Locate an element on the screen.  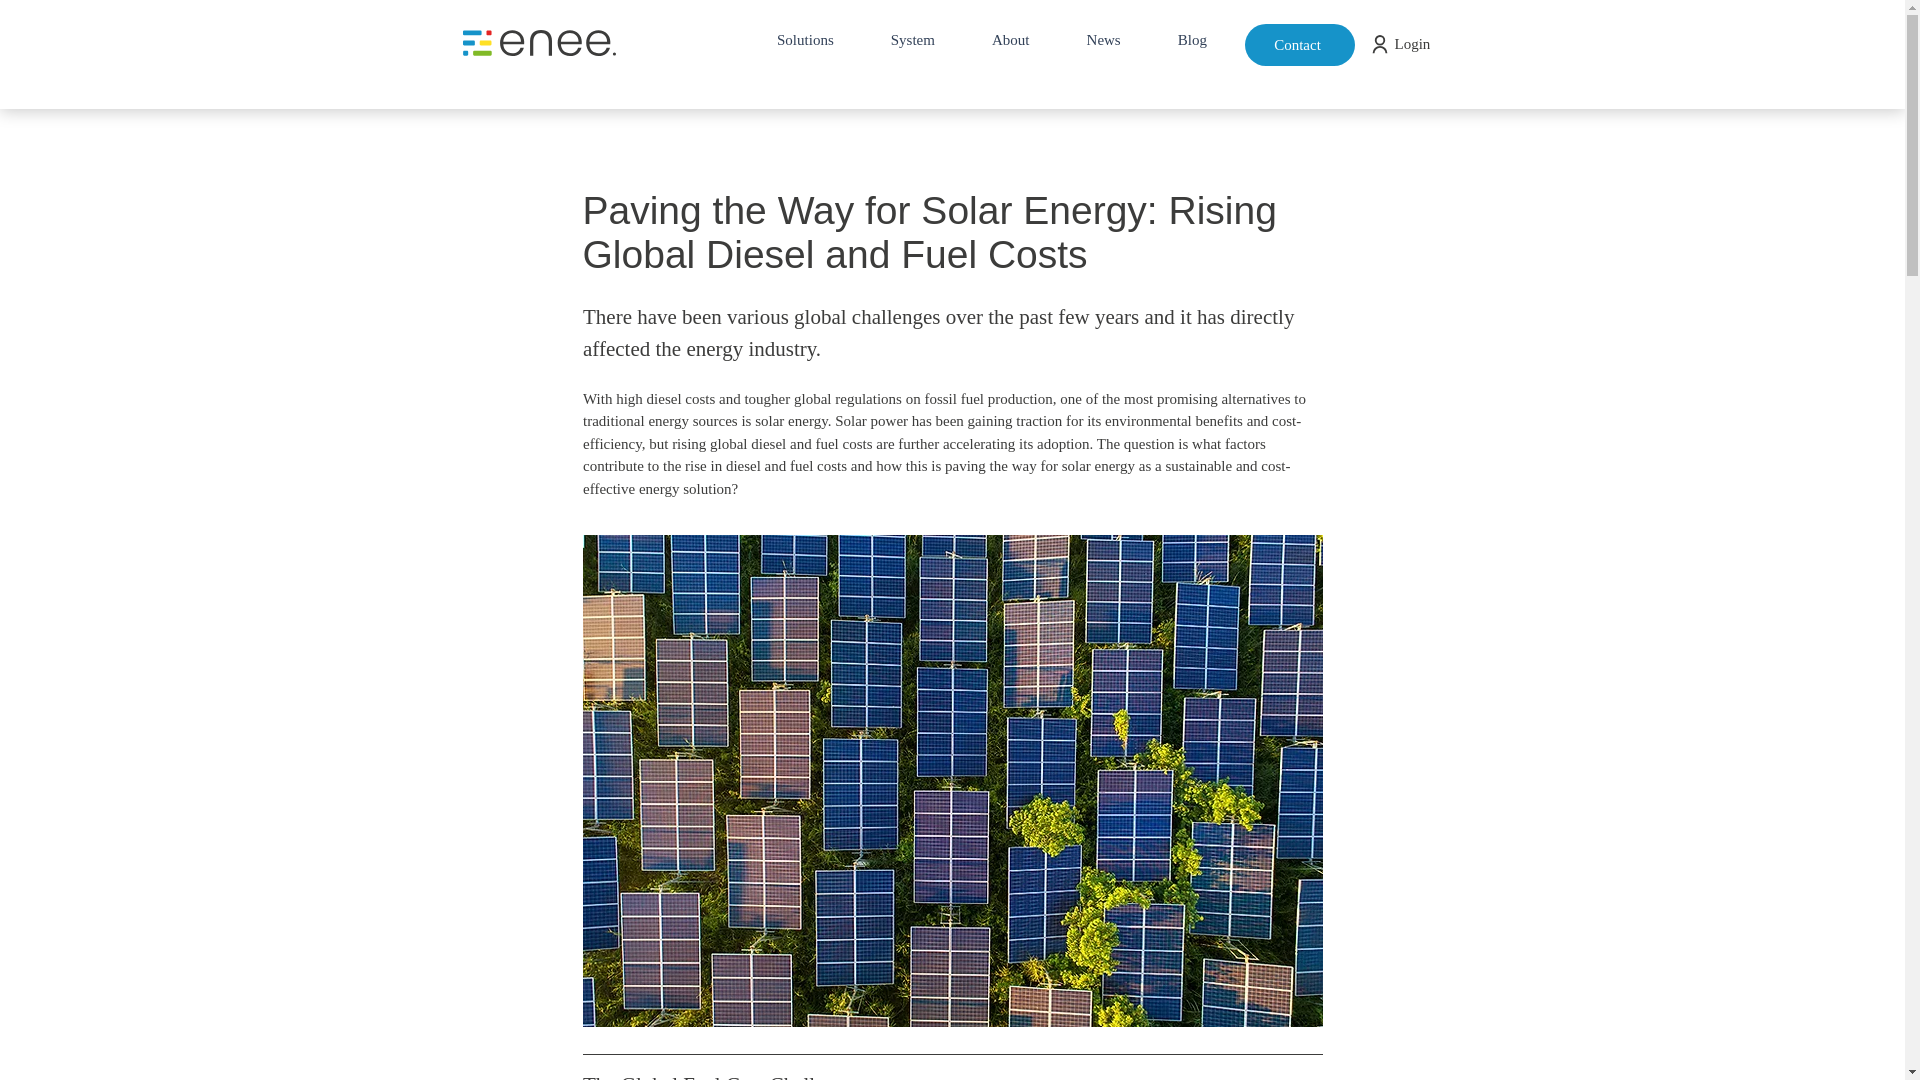
Contact is located at coordinates (1298, 44).